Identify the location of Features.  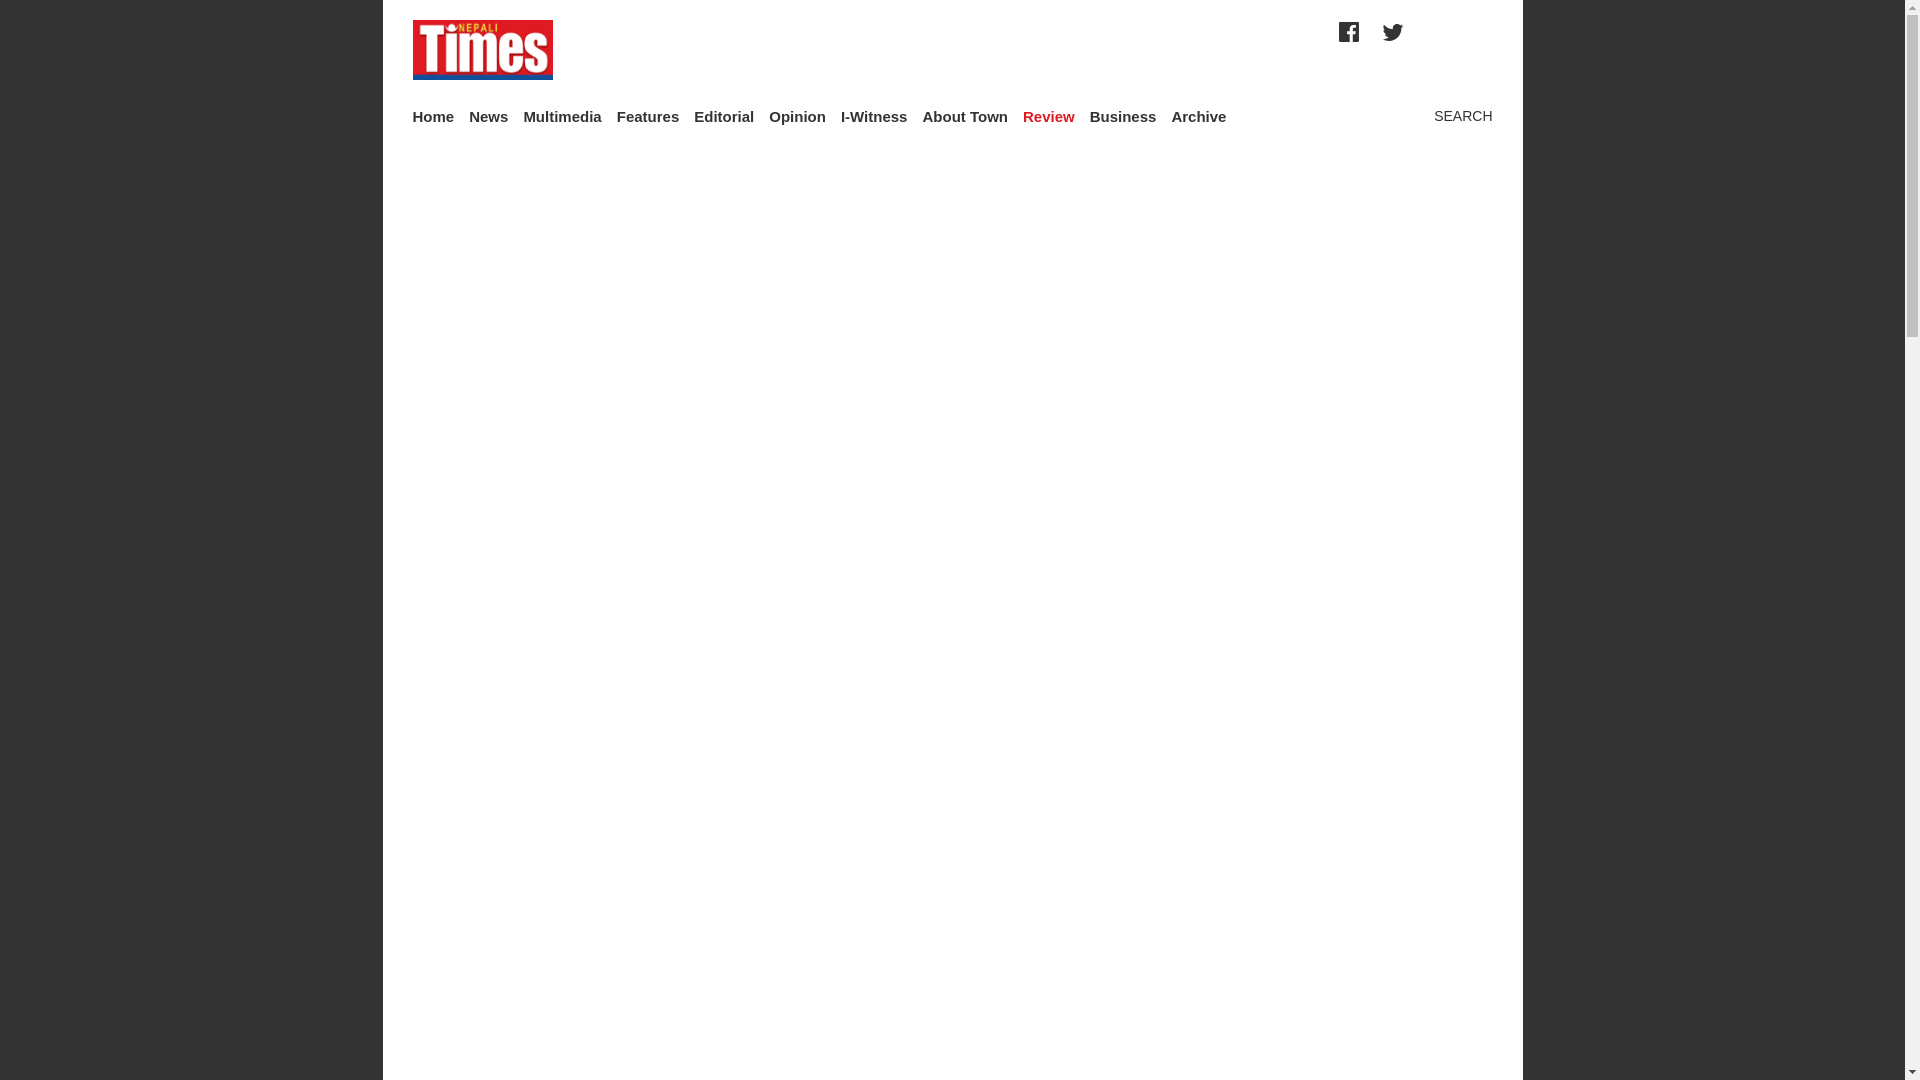
(648, 116).